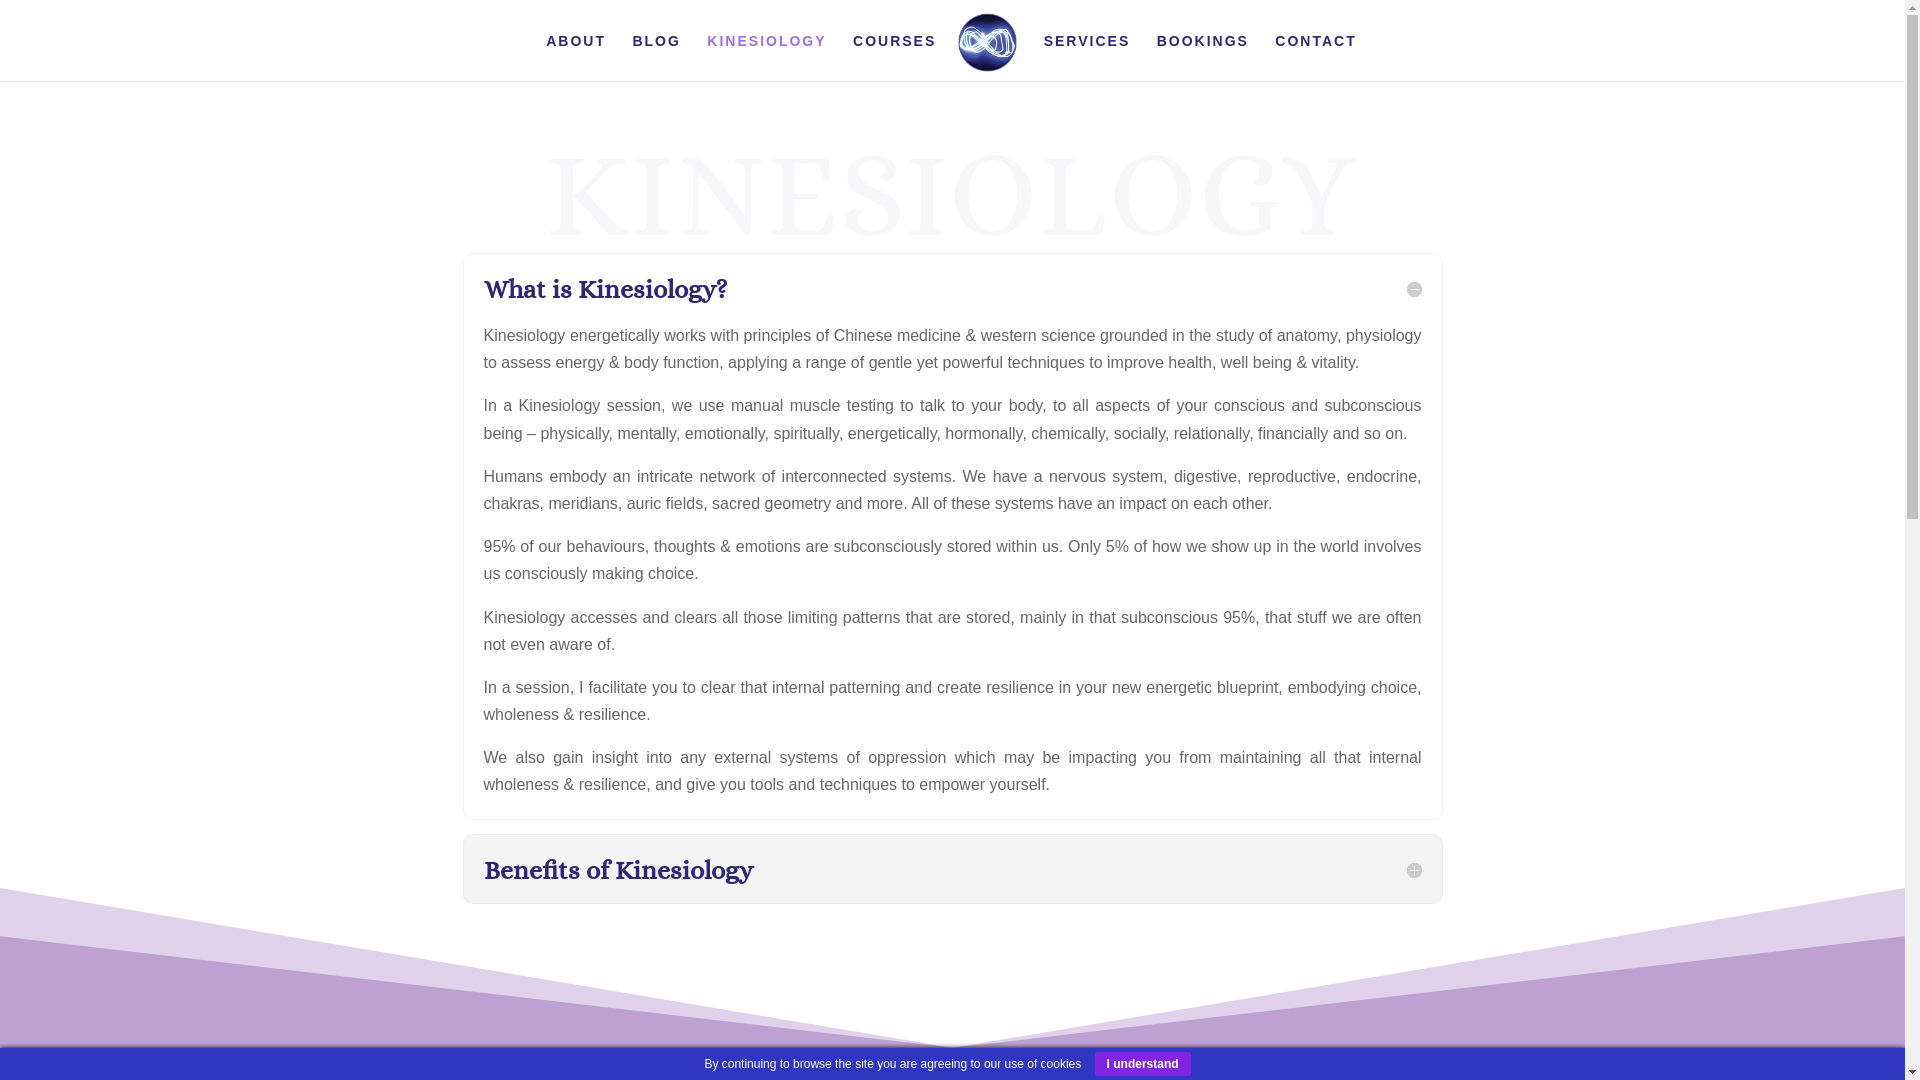 The width and height of the screenshot is (1920, 1080). Describe the element at coordinates (766, 58) in the screenshot. I see `KINESIOLOGY` at that location.